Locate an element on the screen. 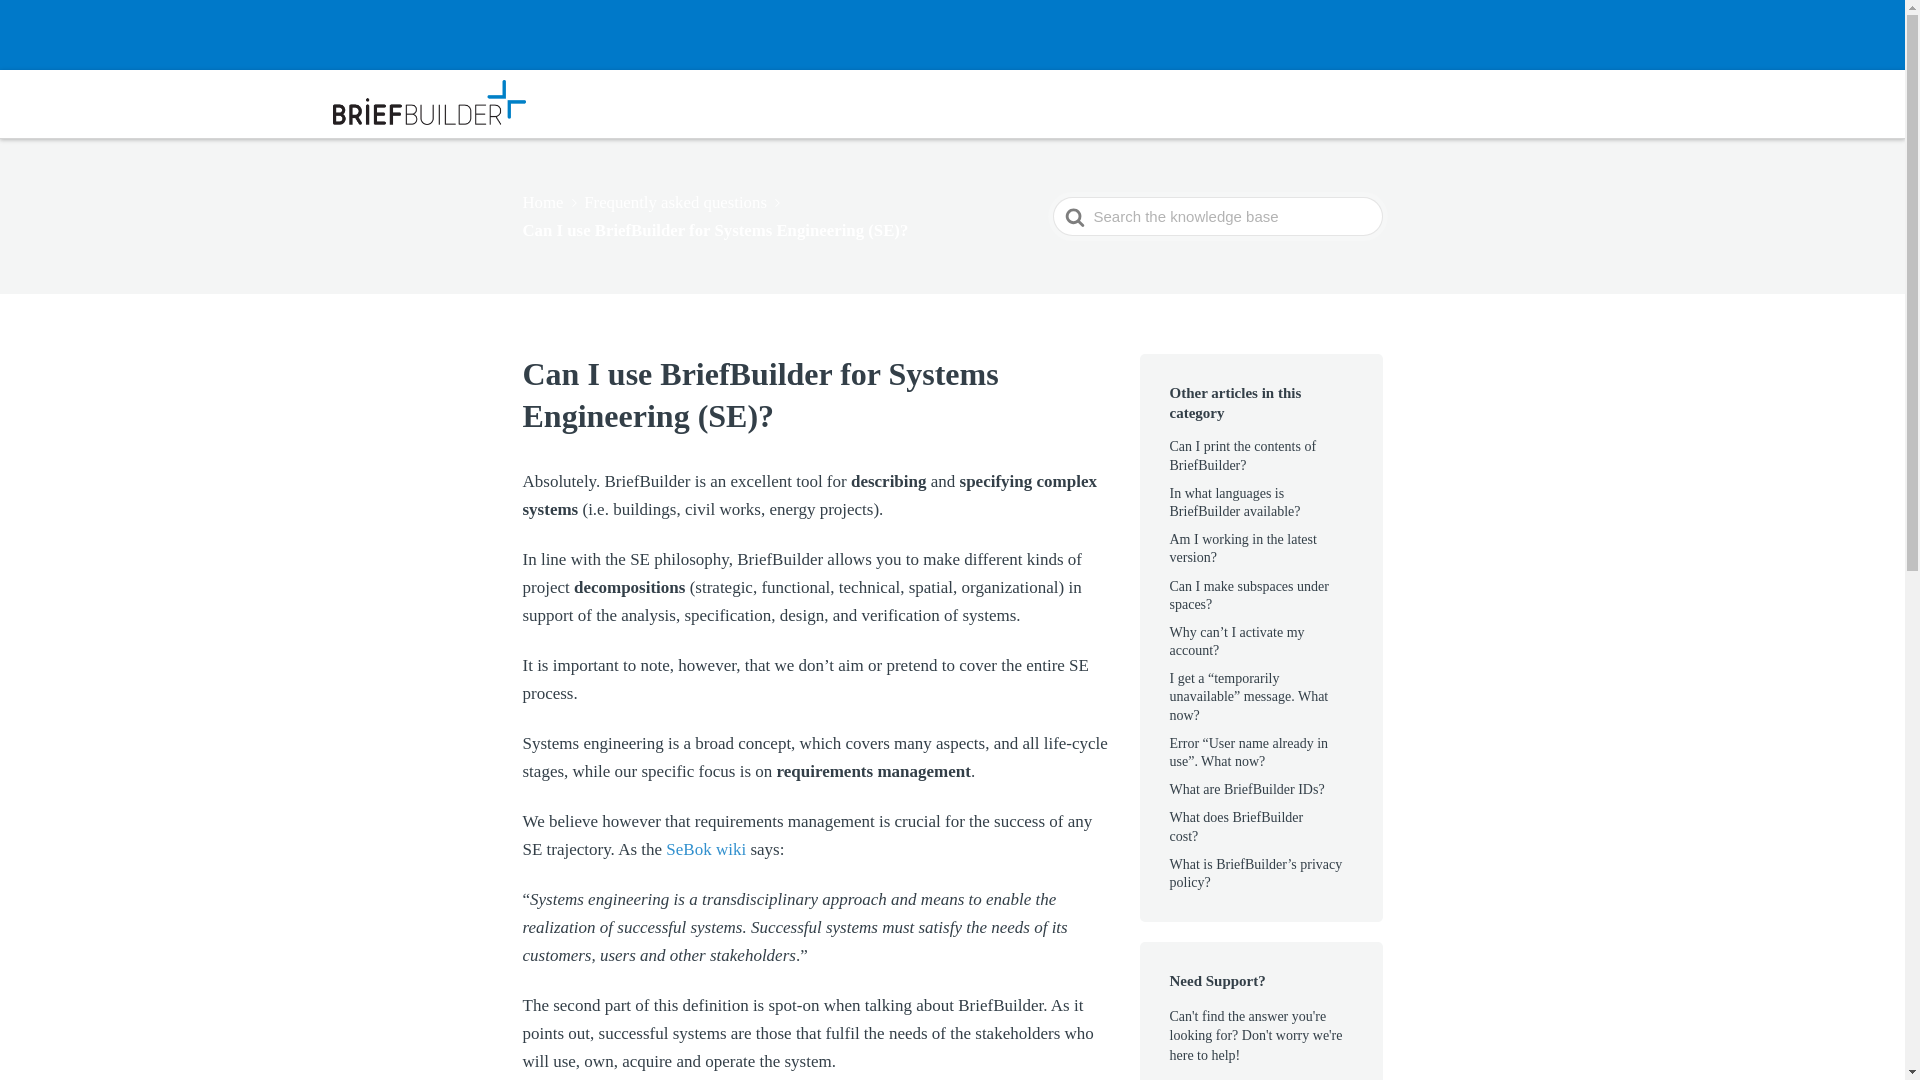 Image resolution: width=1920 pixels, height=1080 pixels. Can I make subspaces under spaces? is located at coordinates (1248, 595).